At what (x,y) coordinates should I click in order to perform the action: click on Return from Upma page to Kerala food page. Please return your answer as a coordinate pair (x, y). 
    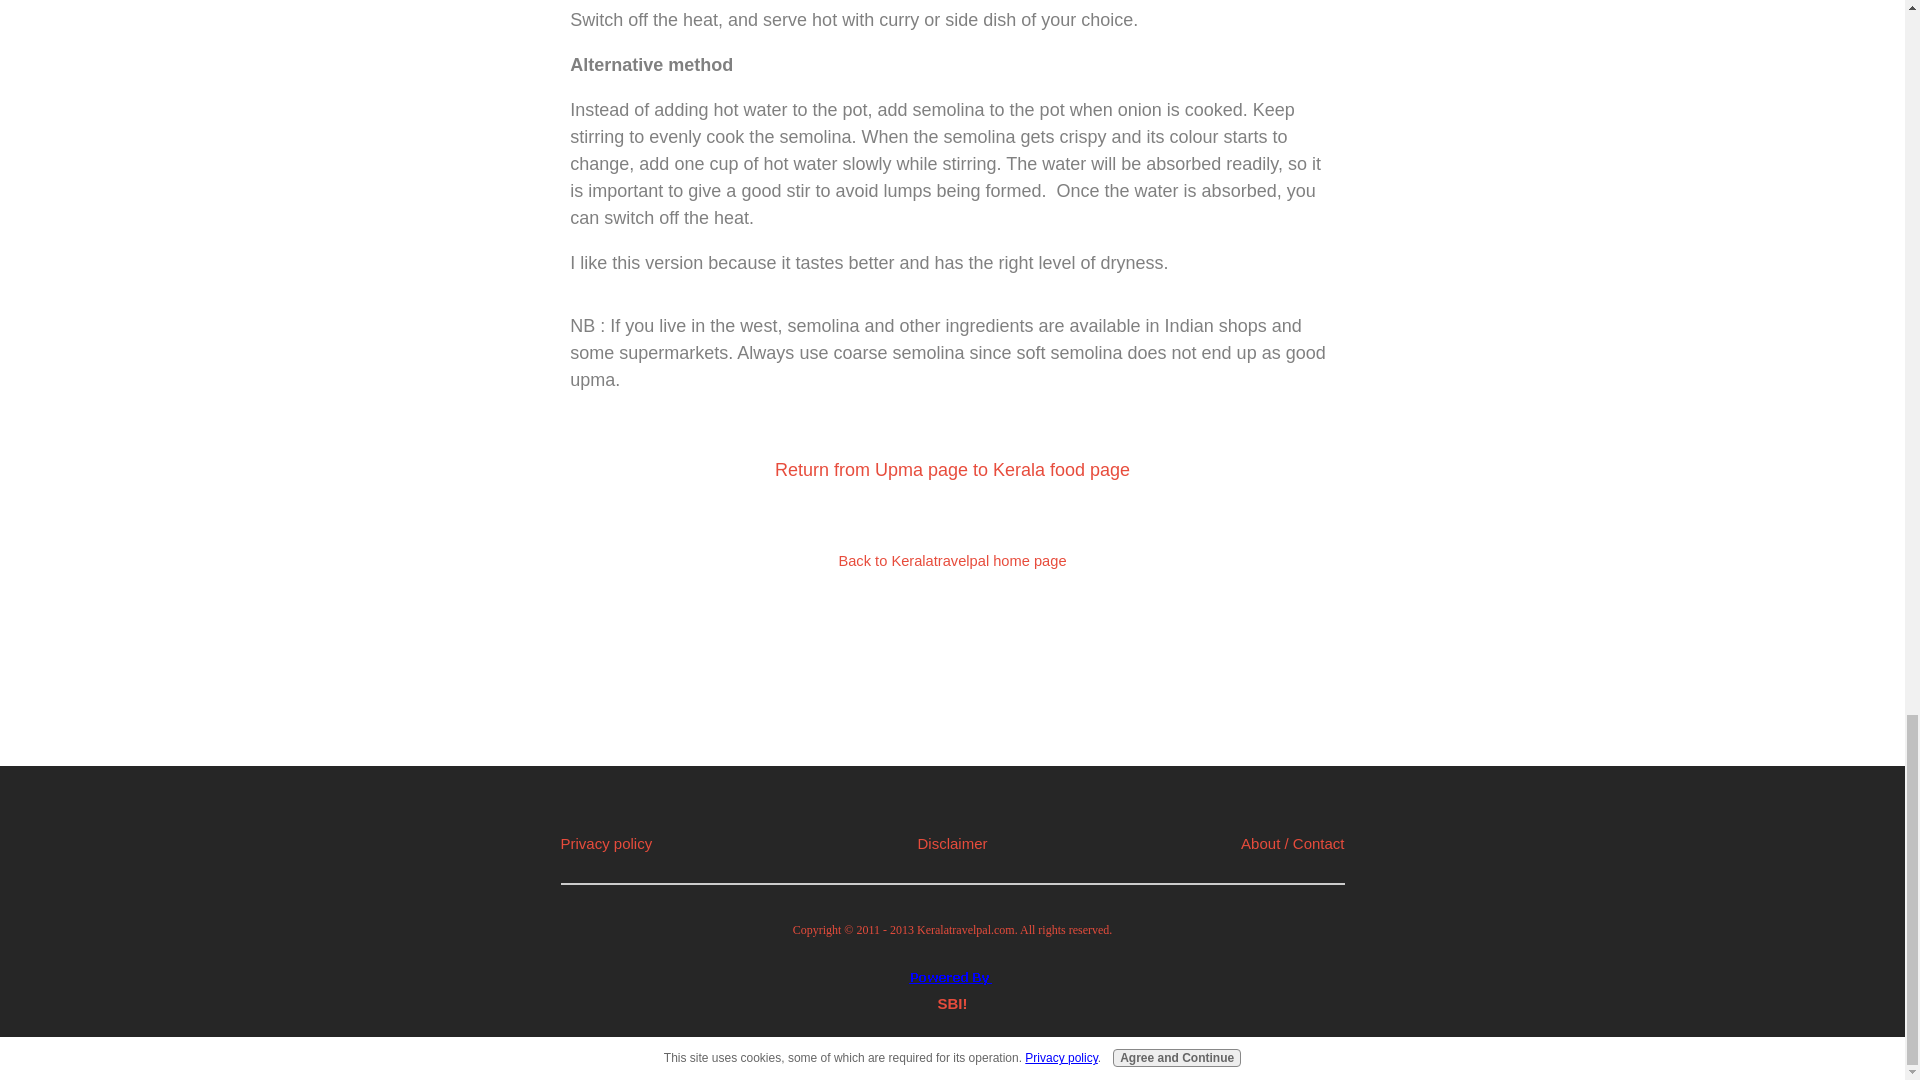
    Looking at the image, I should click on (952, 470).